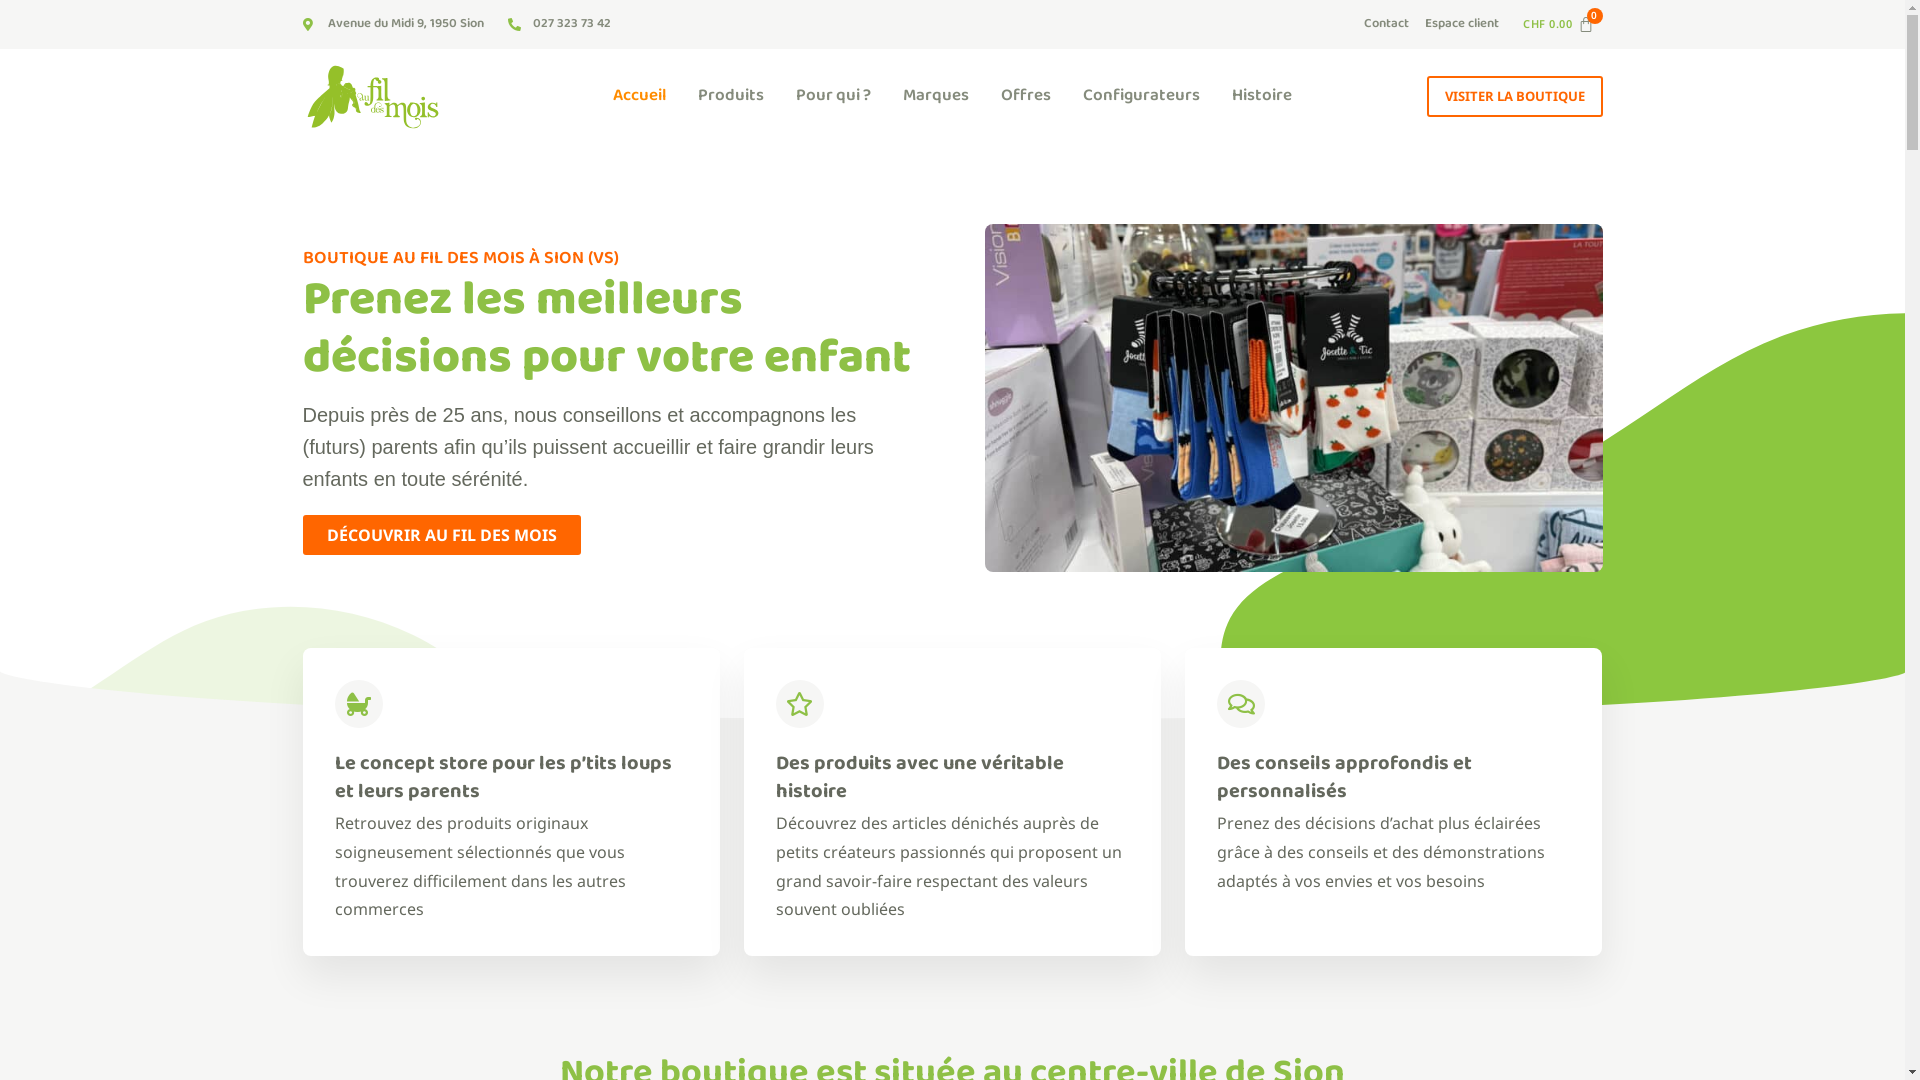 The image size is (1920, 1080). What do you see at coordinates (936, 96) in the screenshot?
I see `Marques` at bounding box center [936, 96].